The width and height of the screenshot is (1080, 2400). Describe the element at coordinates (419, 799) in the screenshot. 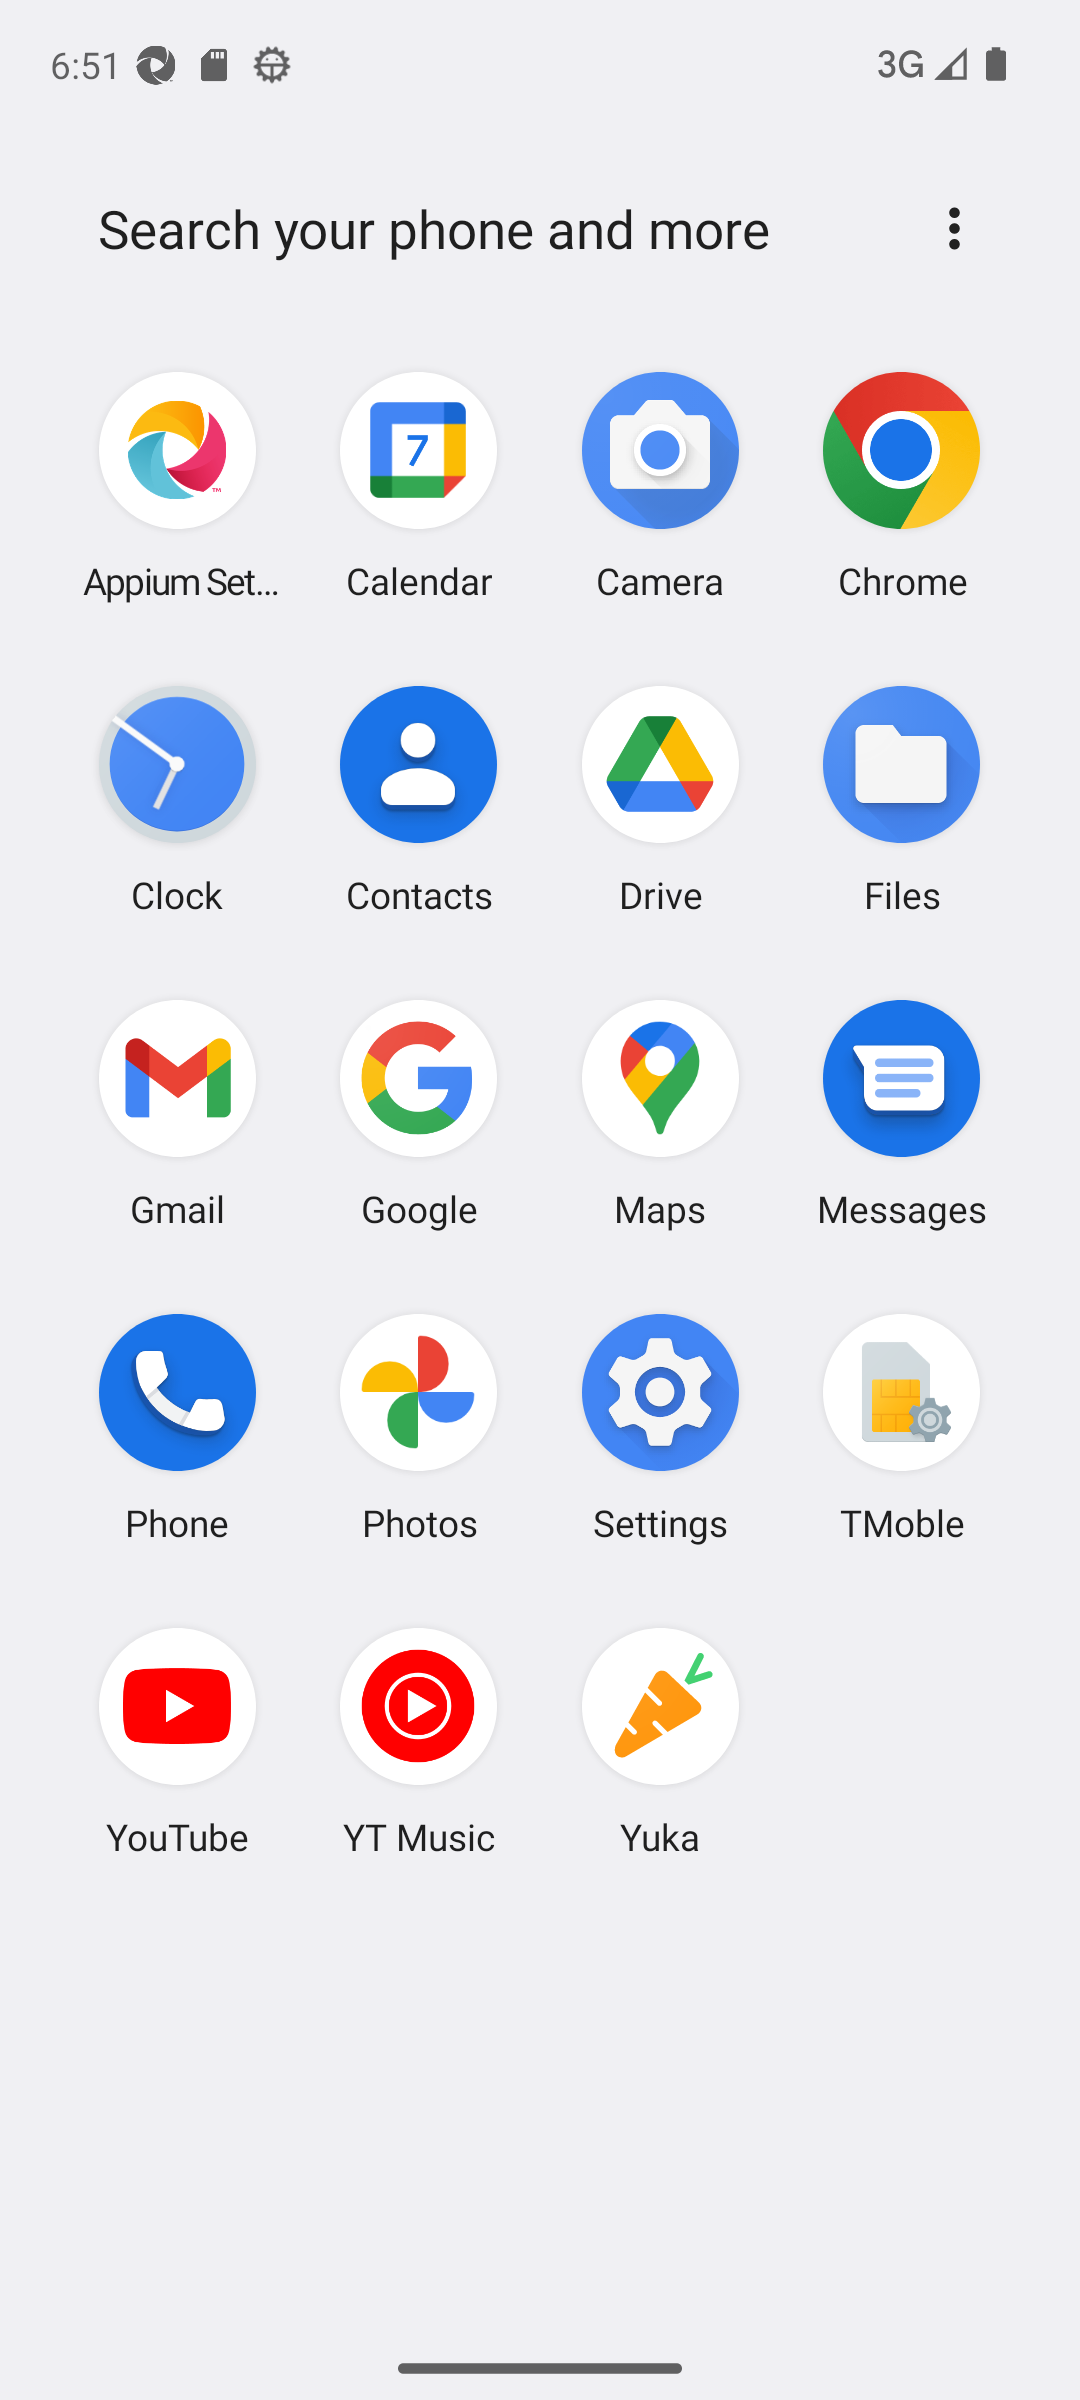

I see `Contacts` at that location.